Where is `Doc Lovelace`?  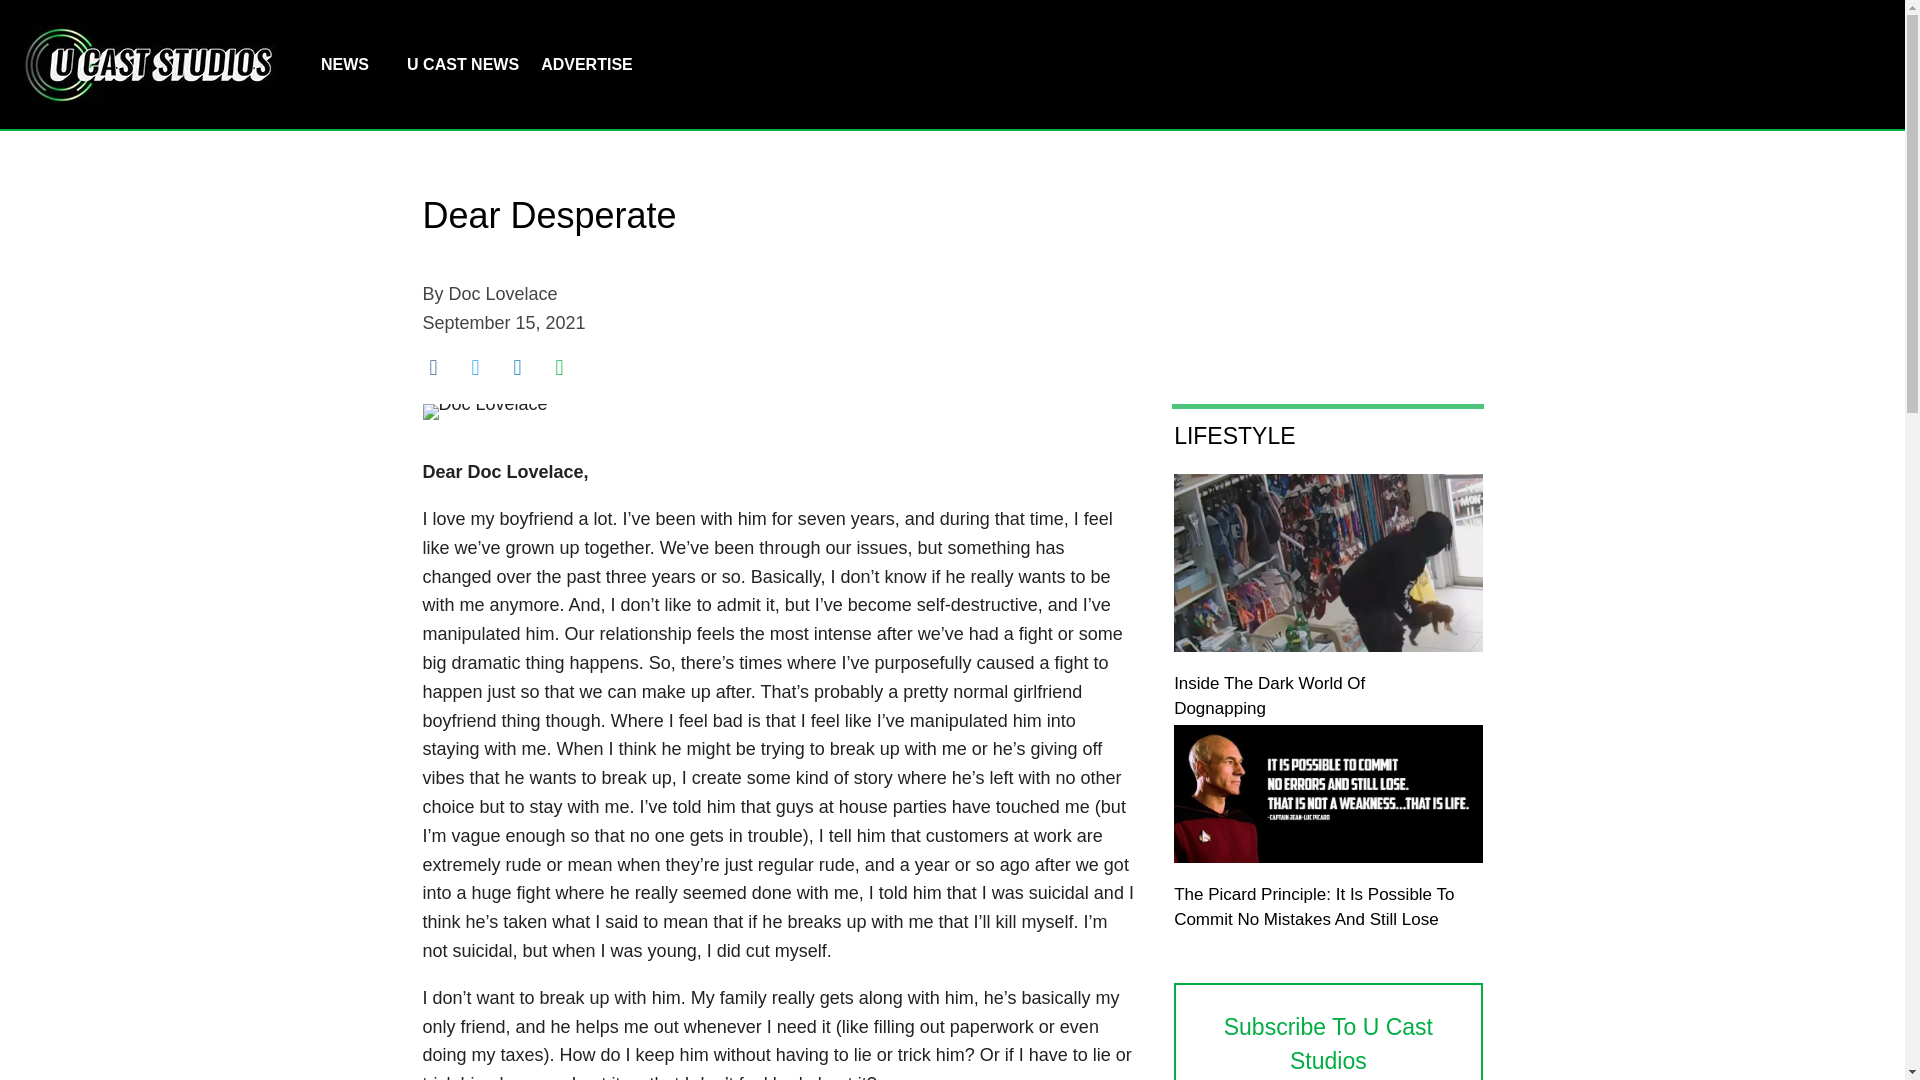
Doc Lovelace is located at coordinates (484, 412).